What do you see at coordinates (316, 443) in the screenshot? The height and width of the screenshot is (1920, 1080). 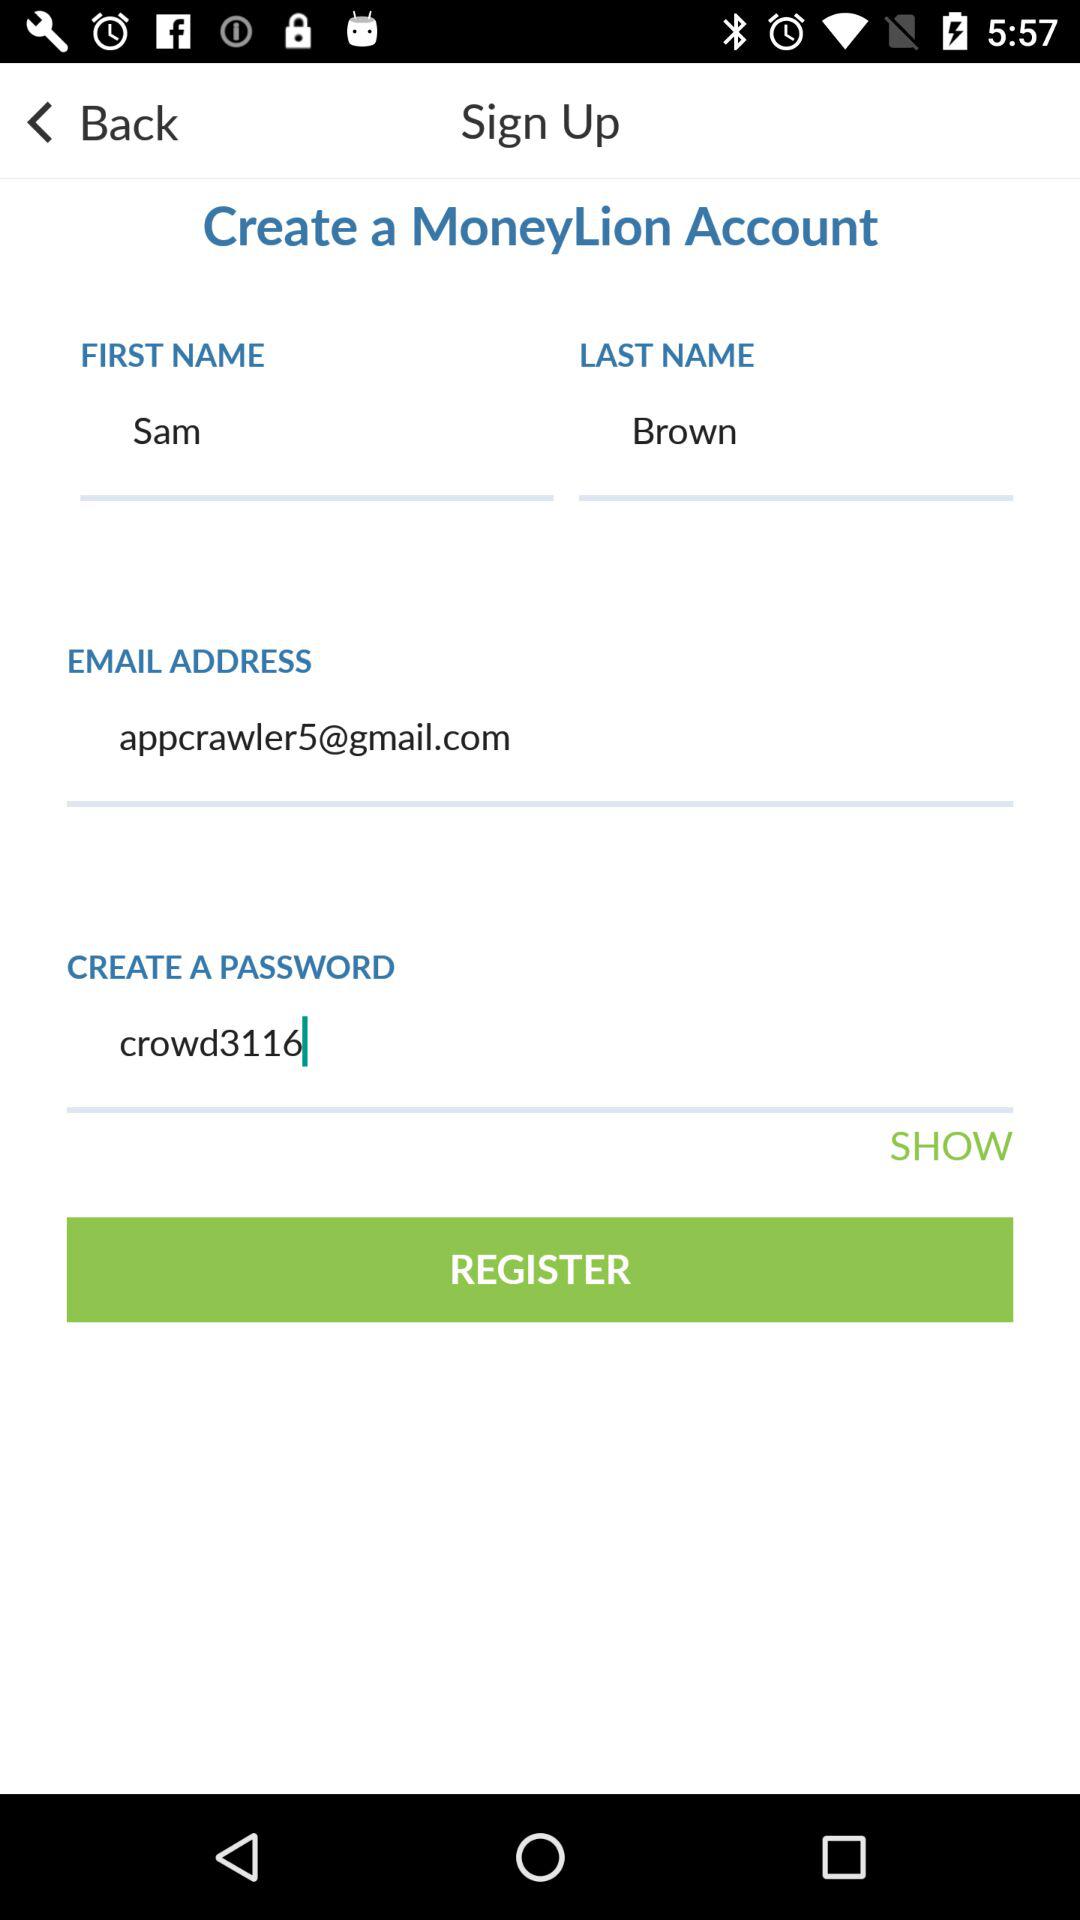 I see `click on the text below first name` at bounding box center [316, 443].